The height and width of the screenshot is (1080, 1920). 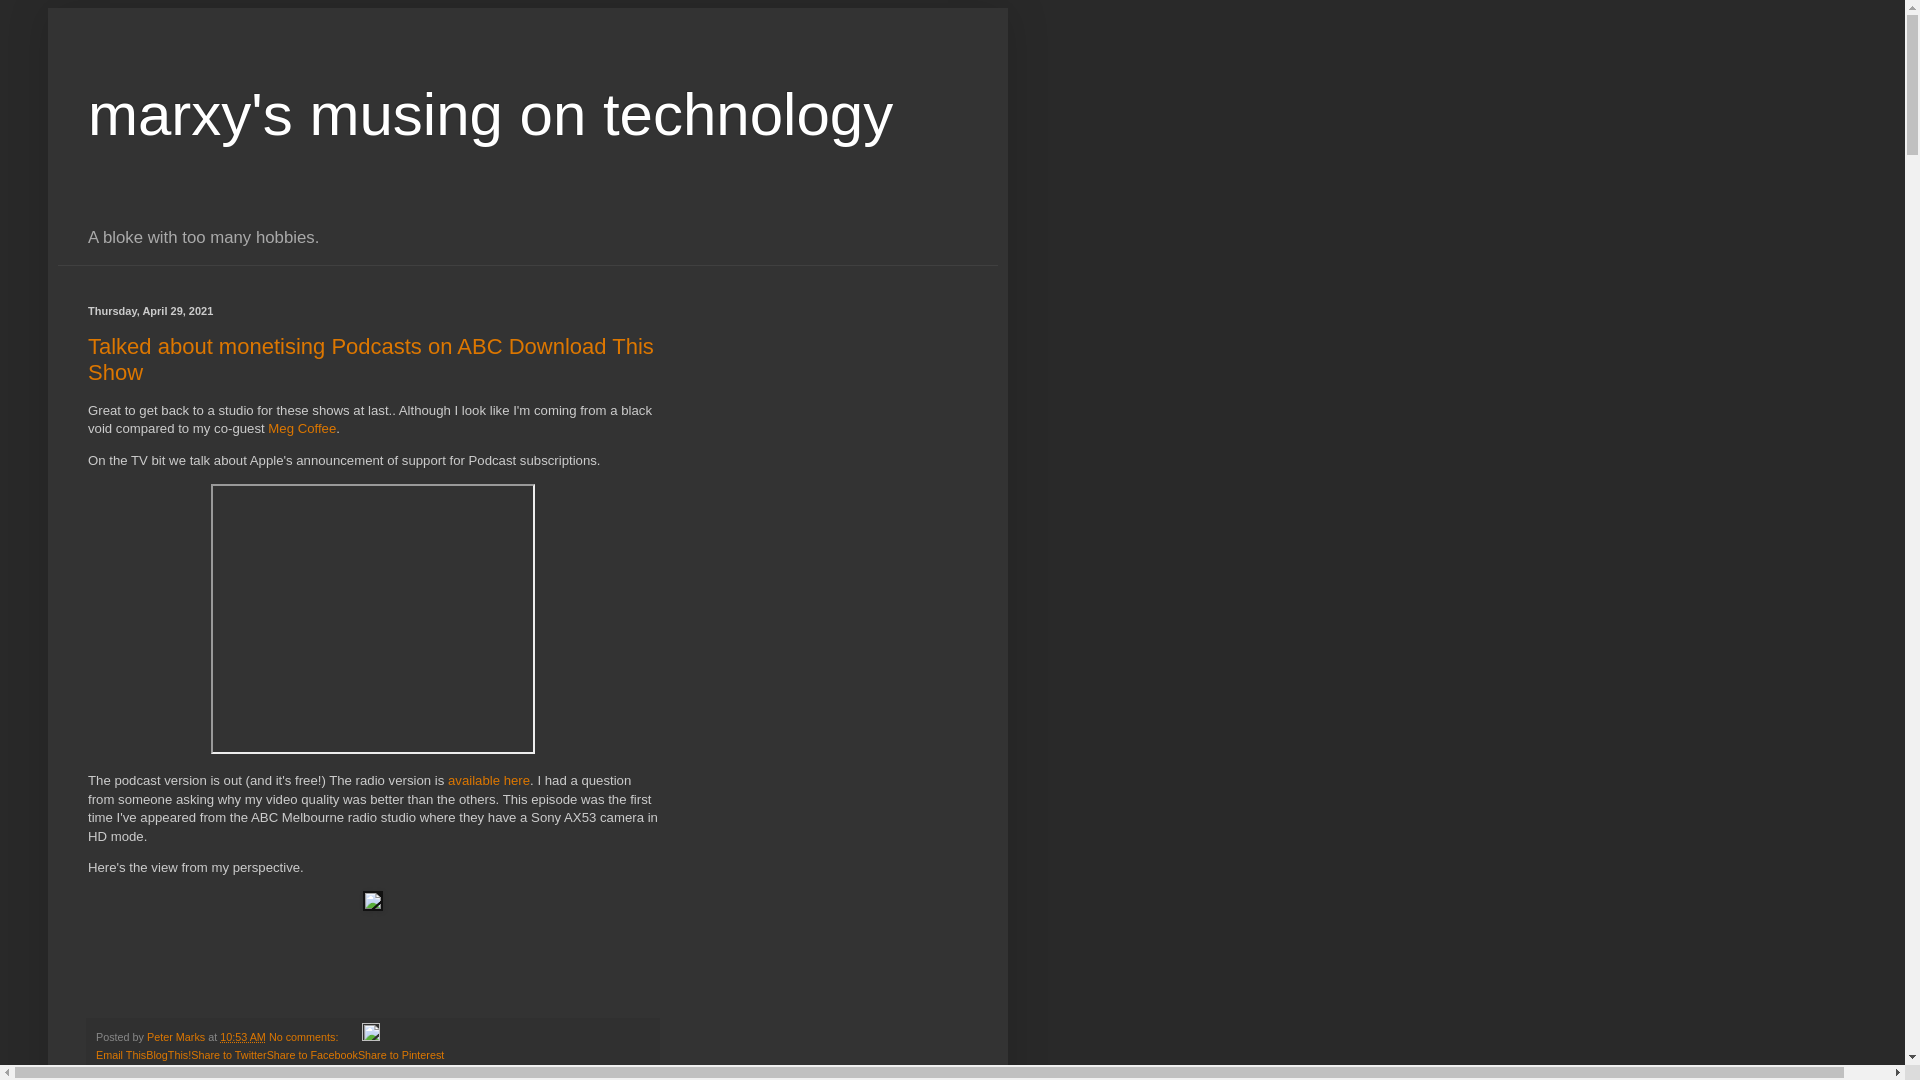 I want to click on Share to Pinterest, so click(x=400, y=1054).